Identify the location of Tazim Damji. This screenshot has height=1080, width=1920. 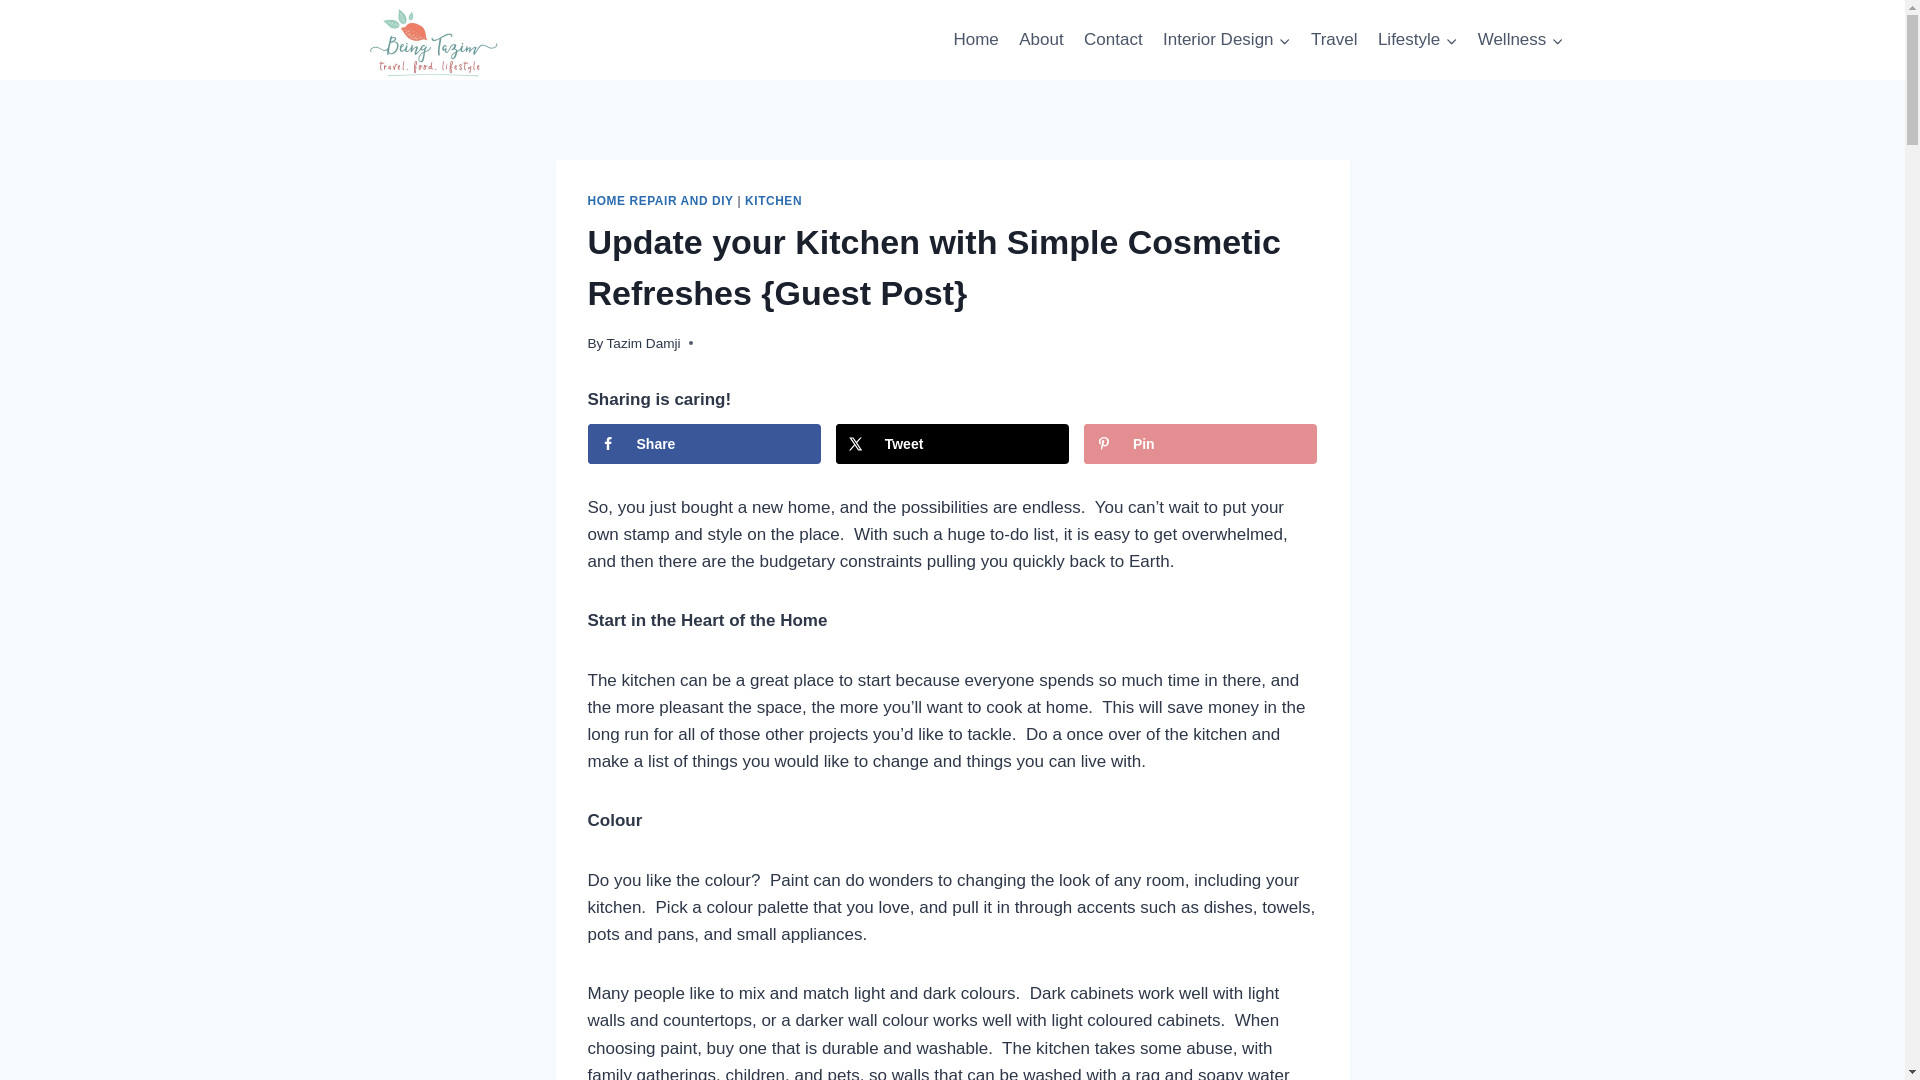
(644, 343).